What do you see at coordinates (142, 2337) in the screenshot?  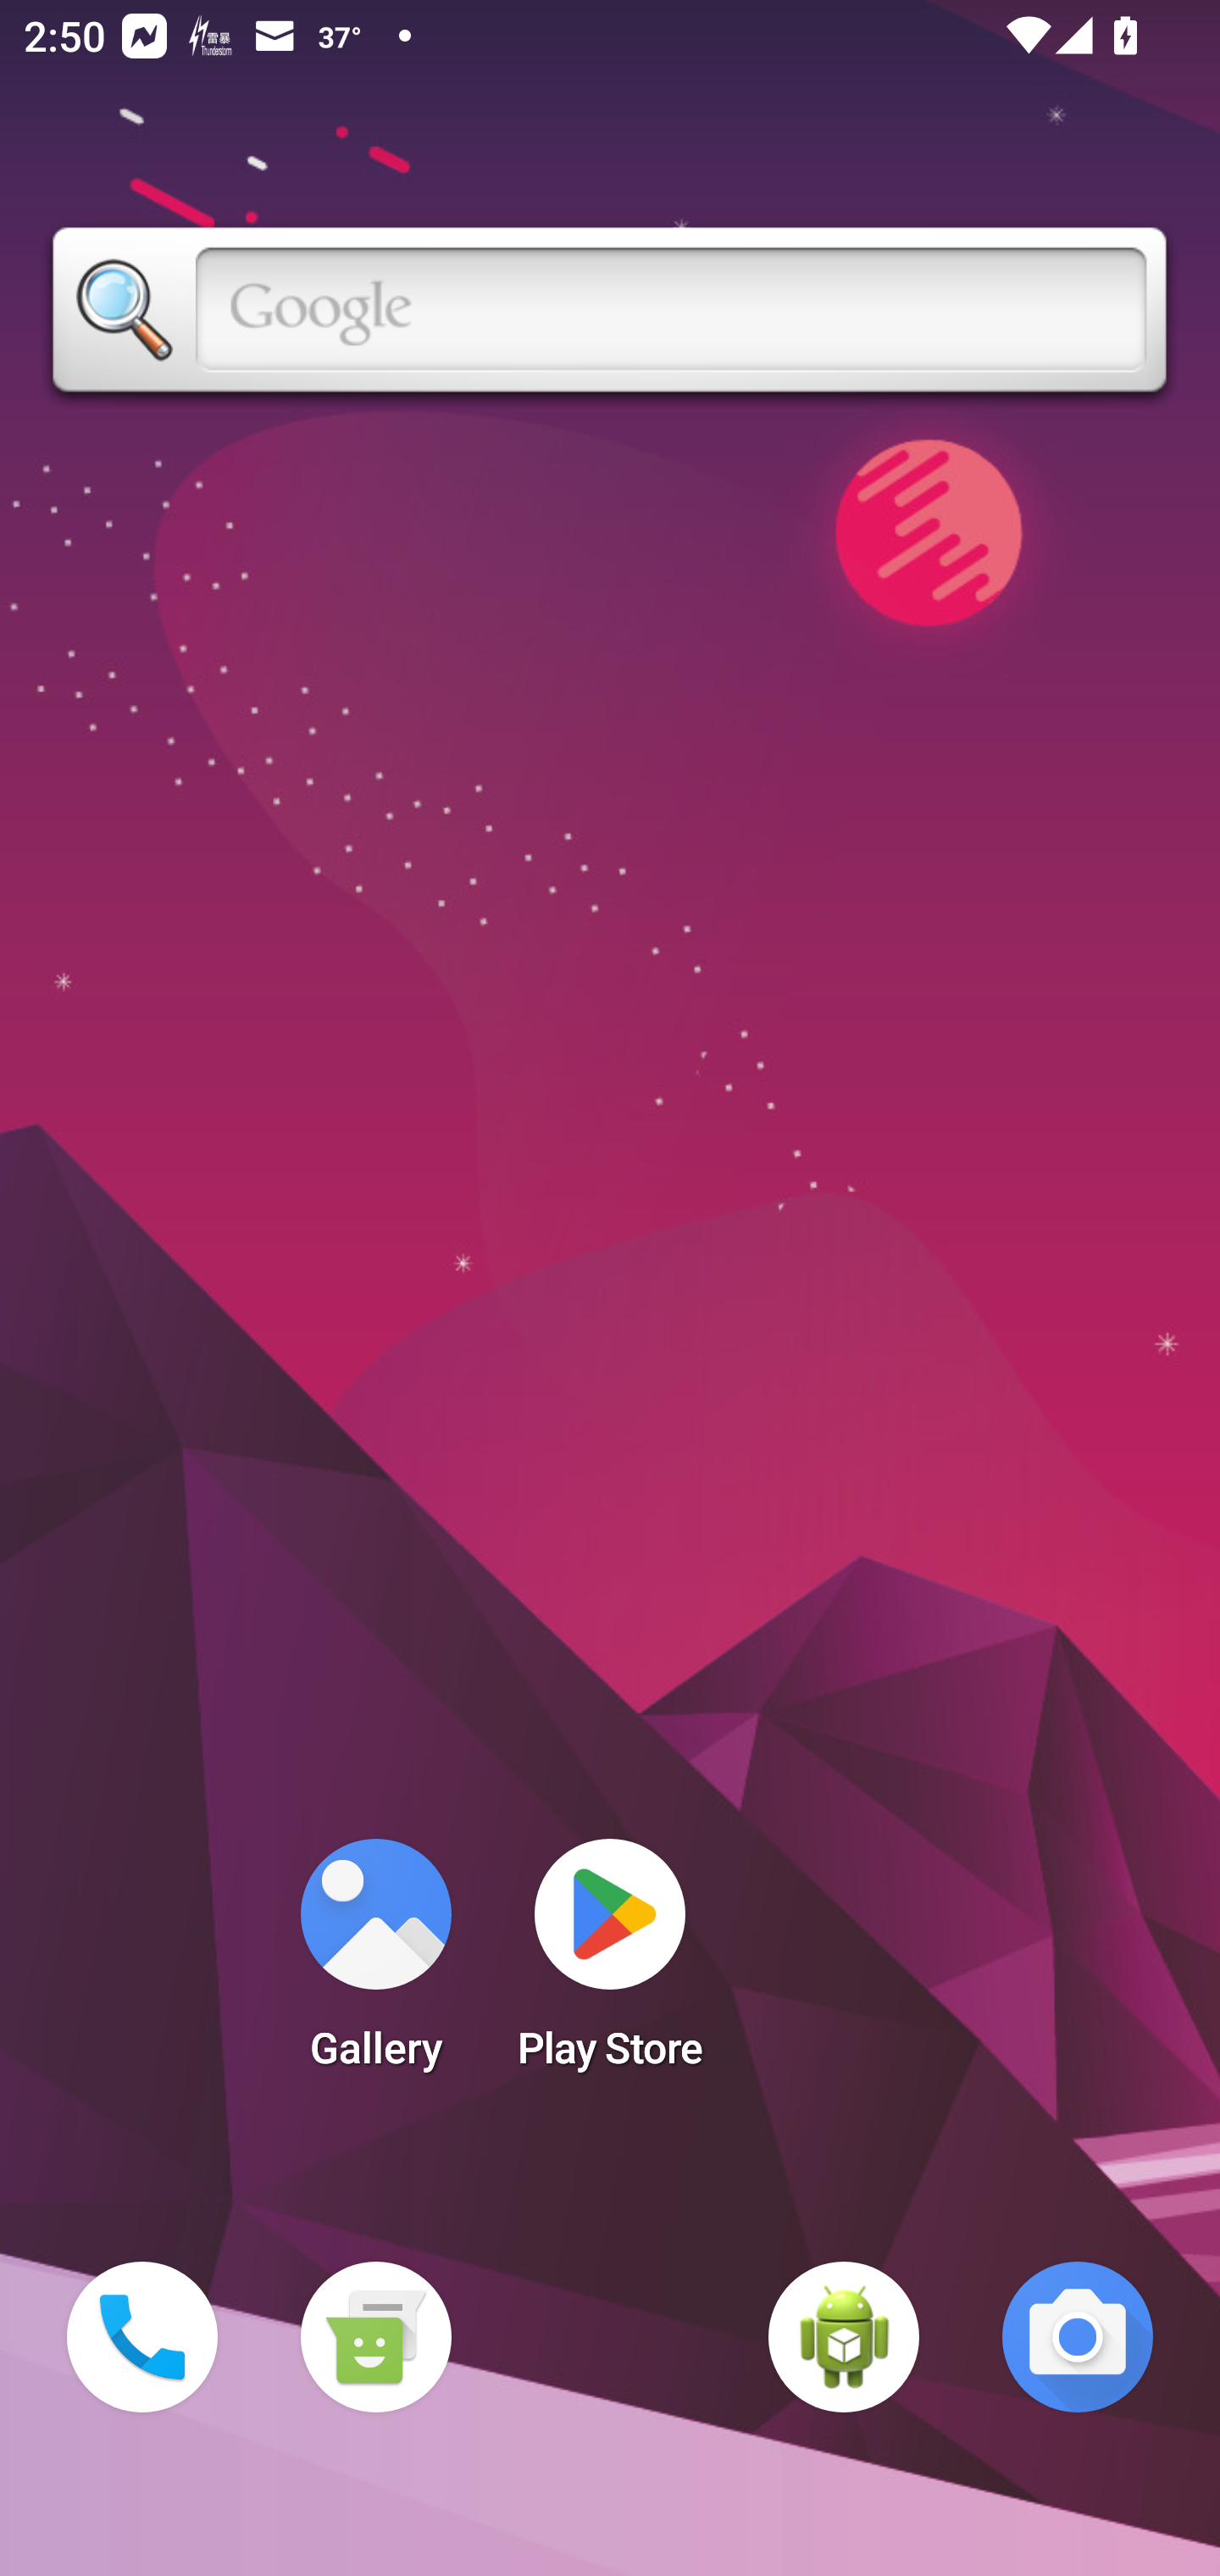 I see `Phone` at bounding box center [142, 2337].